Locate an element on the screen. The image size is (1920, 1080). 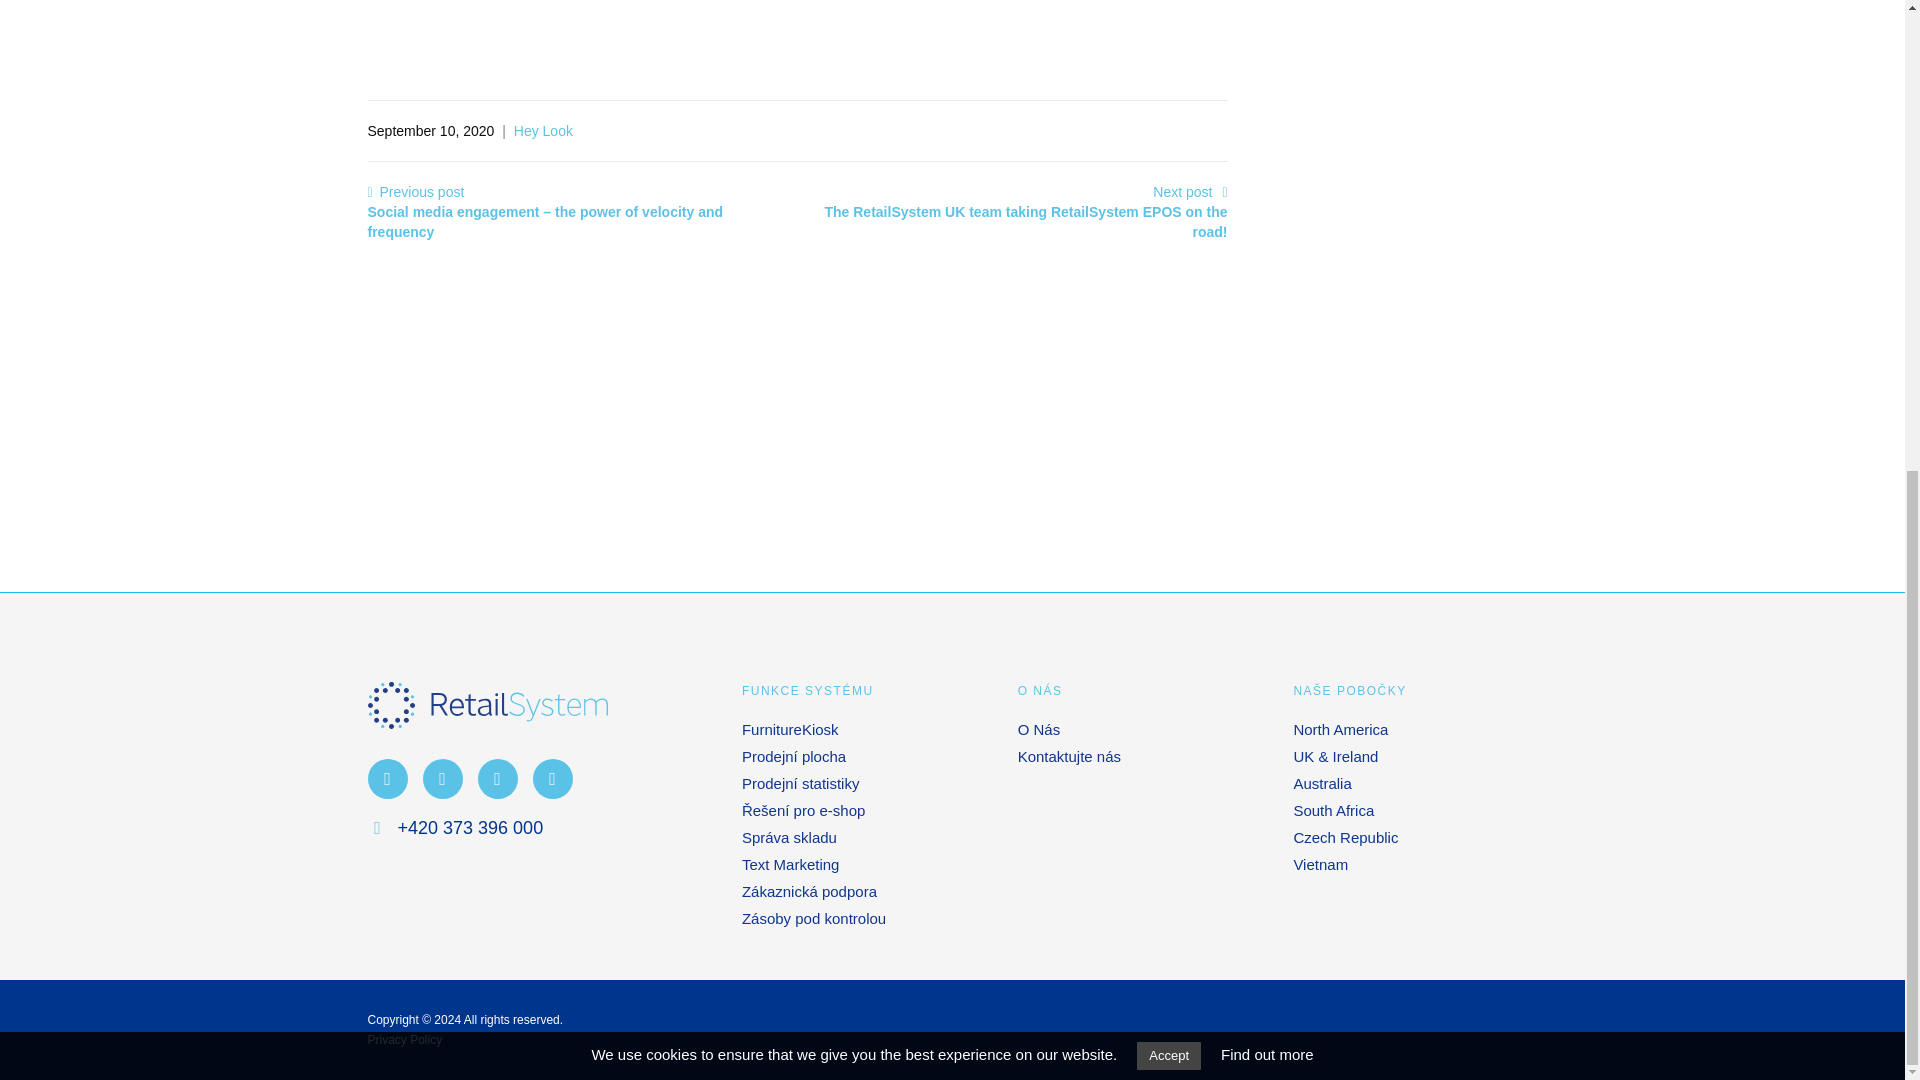
Hey Look - I'm Doing Ecommerce - Customer Acquisition Cost is located at coordinates (938, 32).